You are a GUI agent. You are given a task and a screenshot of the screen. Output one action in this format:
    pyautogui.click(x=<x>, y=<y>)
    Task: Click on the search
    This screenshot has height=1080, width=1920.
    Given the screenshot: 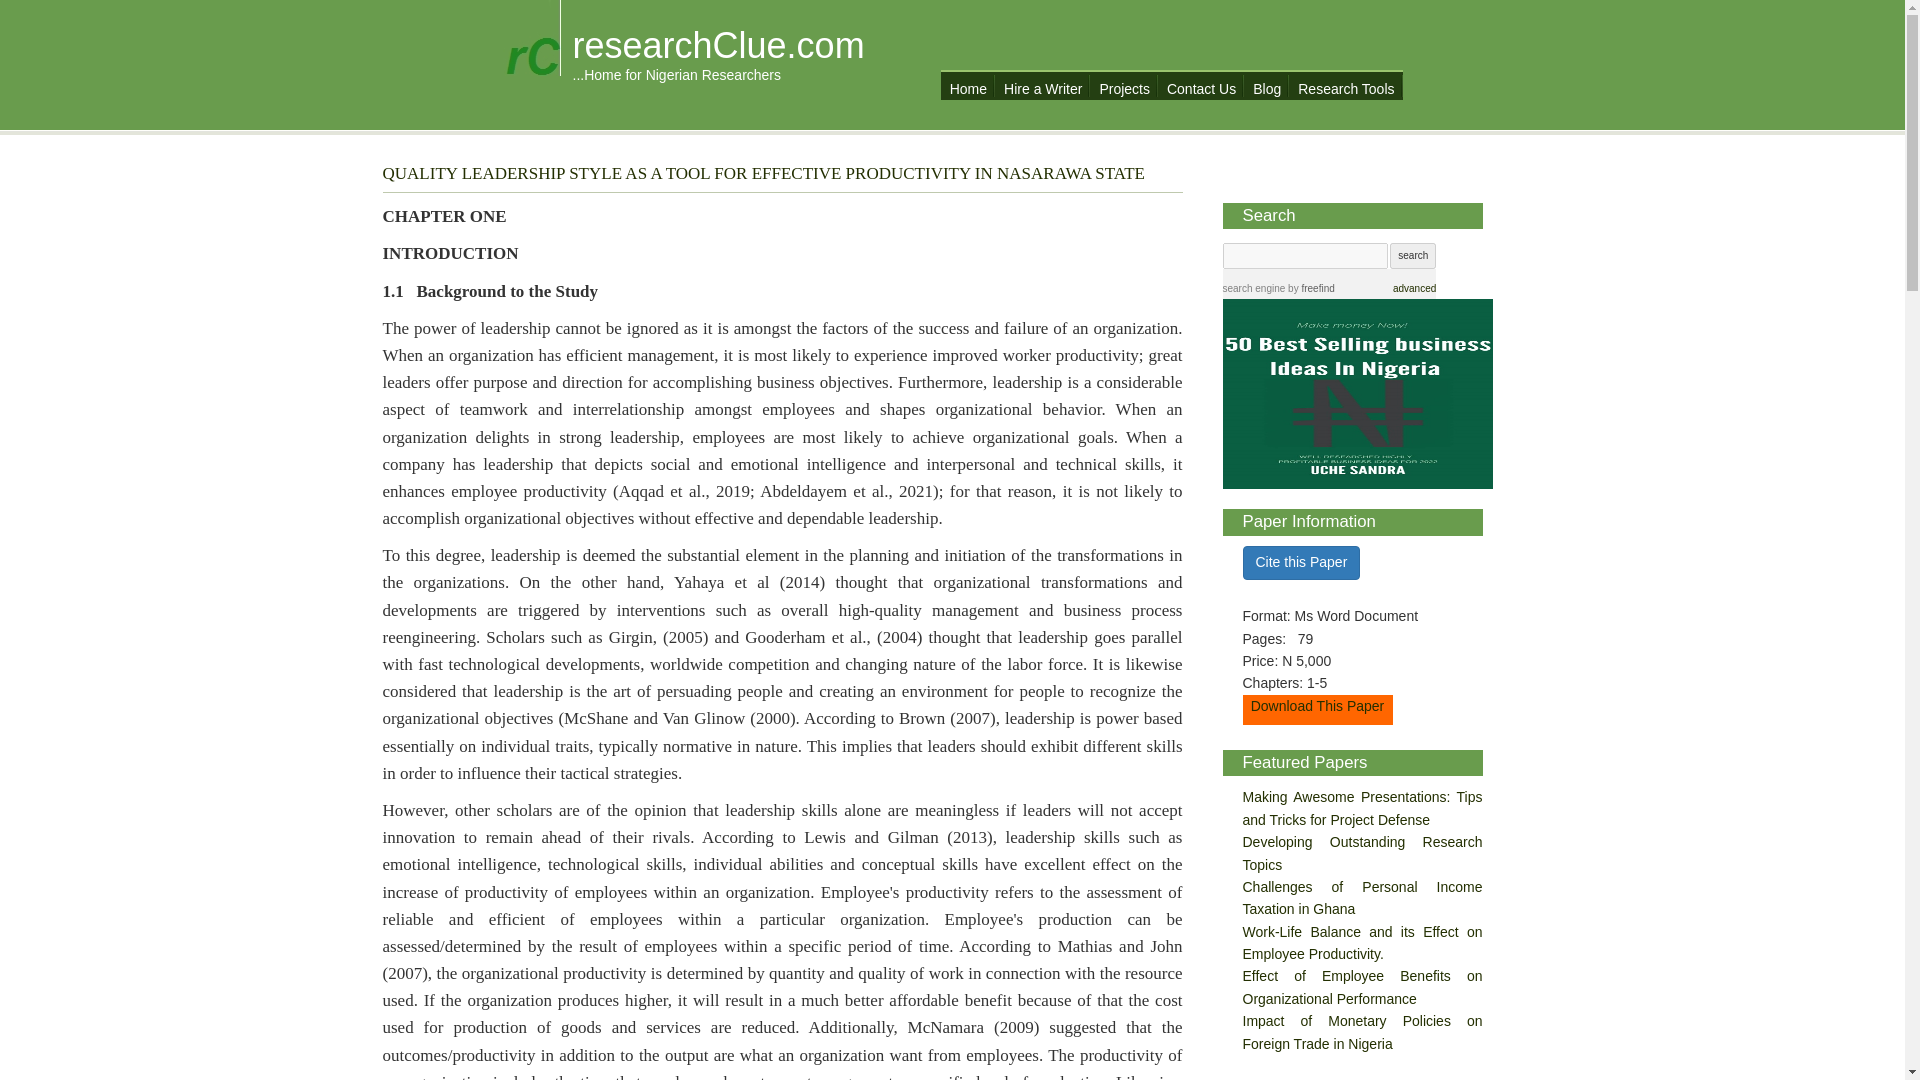 What is the action you would take?
    pyautogui.click(x=1413, y=256)
    